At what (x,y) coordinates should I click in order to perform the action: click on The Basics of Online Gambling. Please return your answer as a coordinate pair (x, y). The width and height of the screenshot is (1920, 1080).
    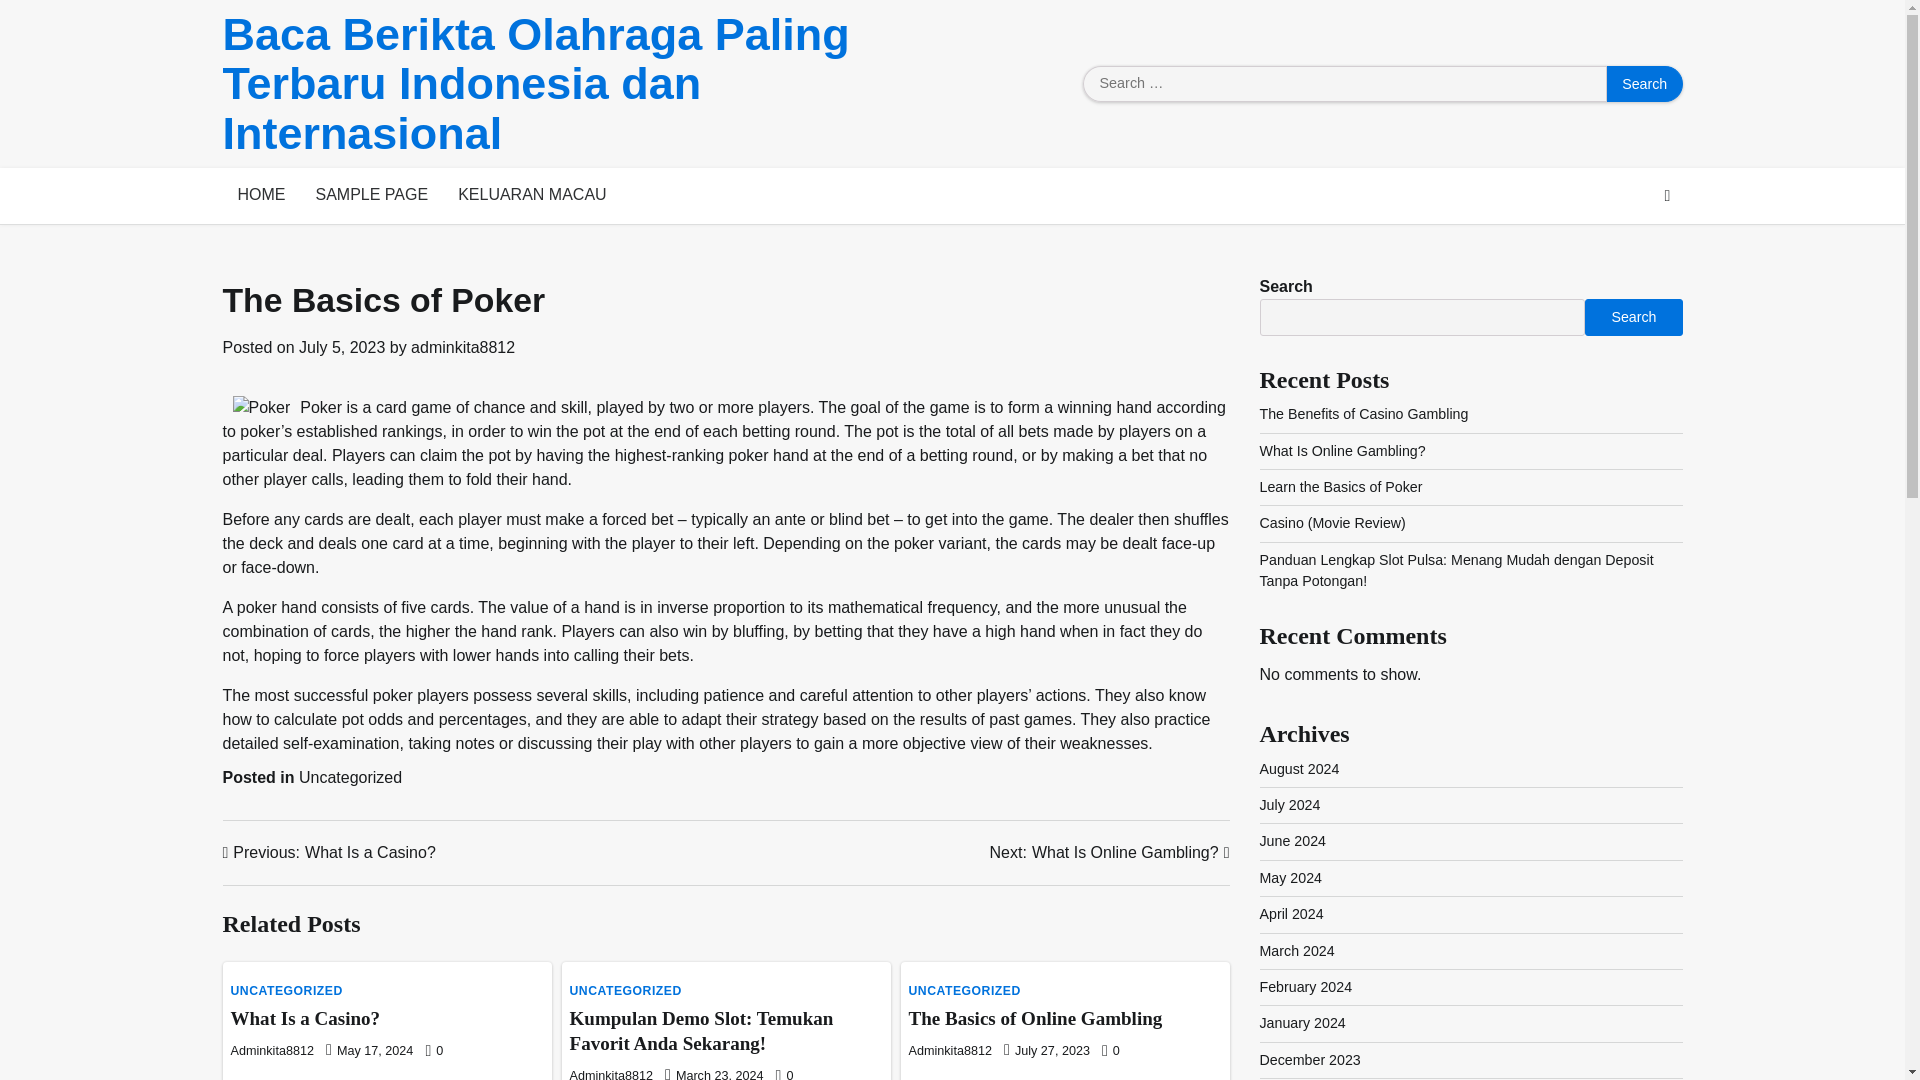
    Looking at the image, I should click on (1034, 1018).